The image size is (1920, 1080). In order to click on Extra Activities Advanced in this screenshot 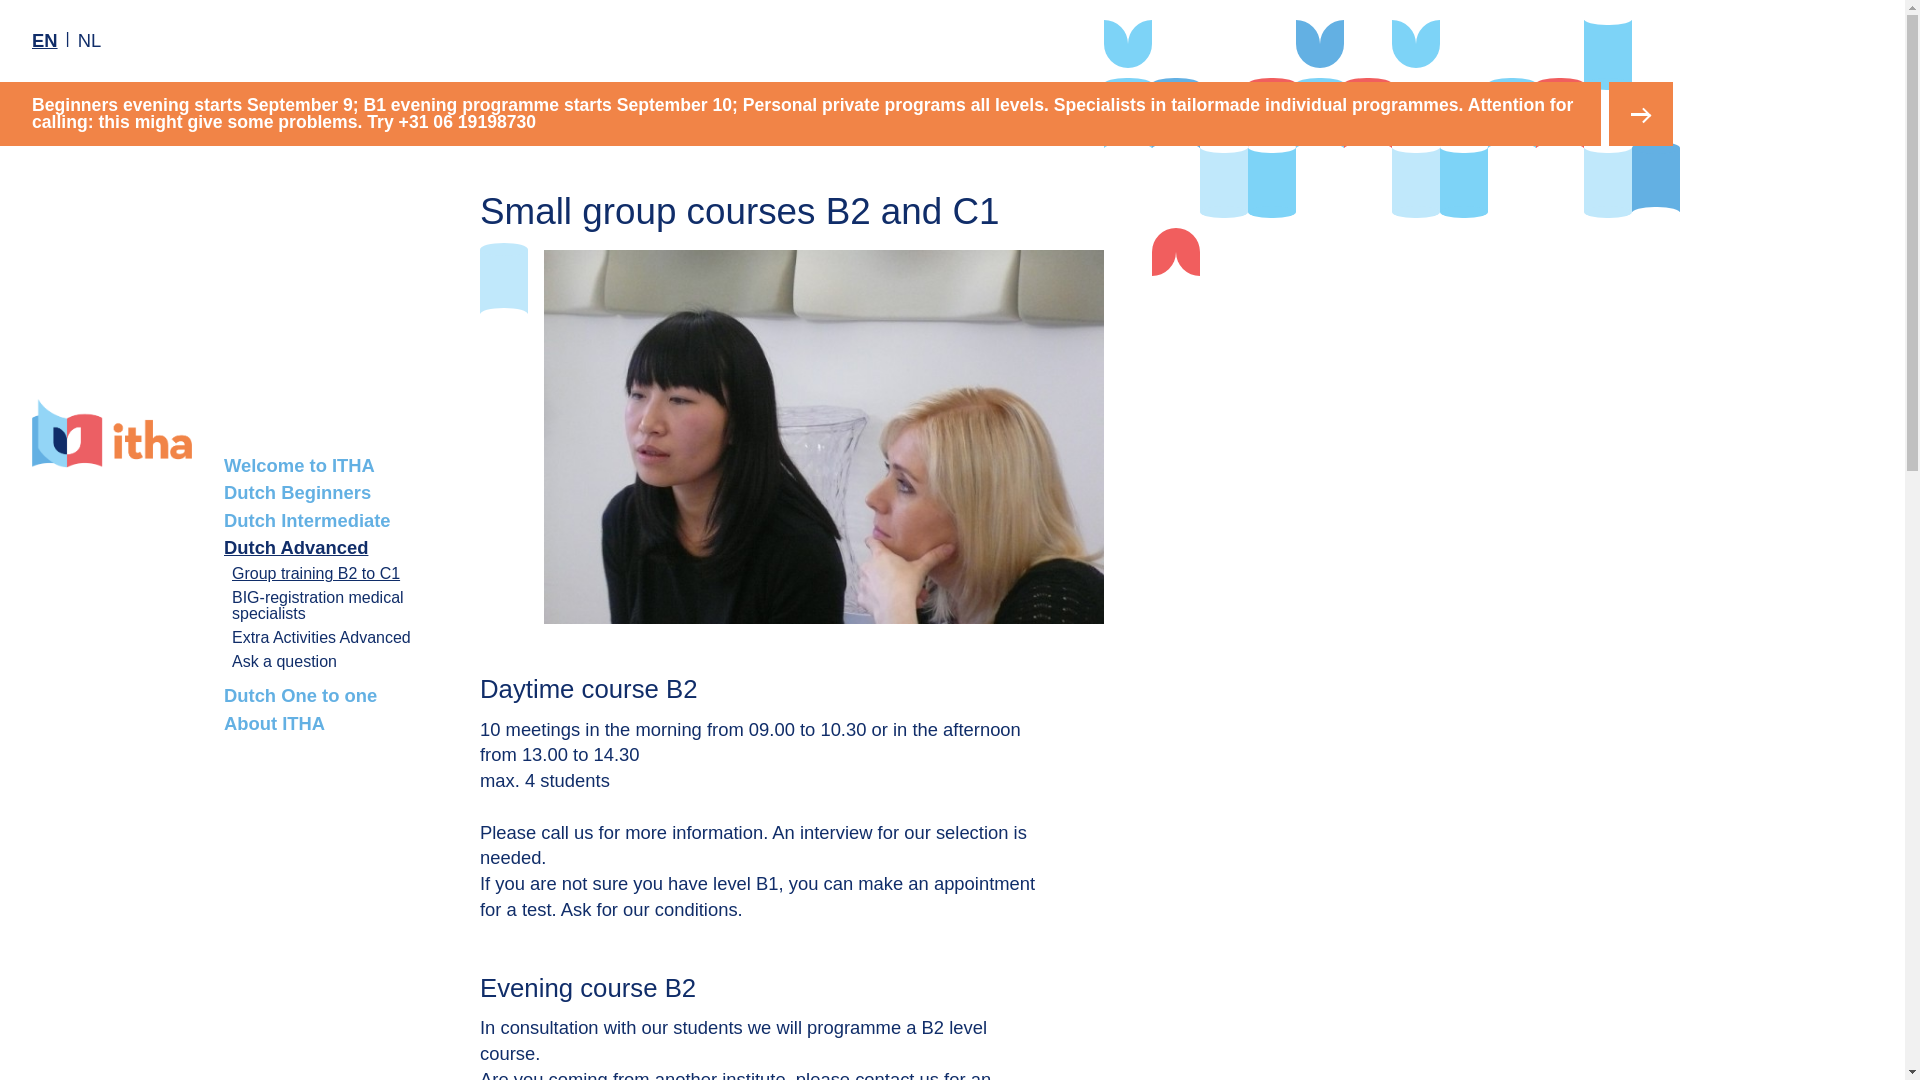, I will do `click(336, 638)`.